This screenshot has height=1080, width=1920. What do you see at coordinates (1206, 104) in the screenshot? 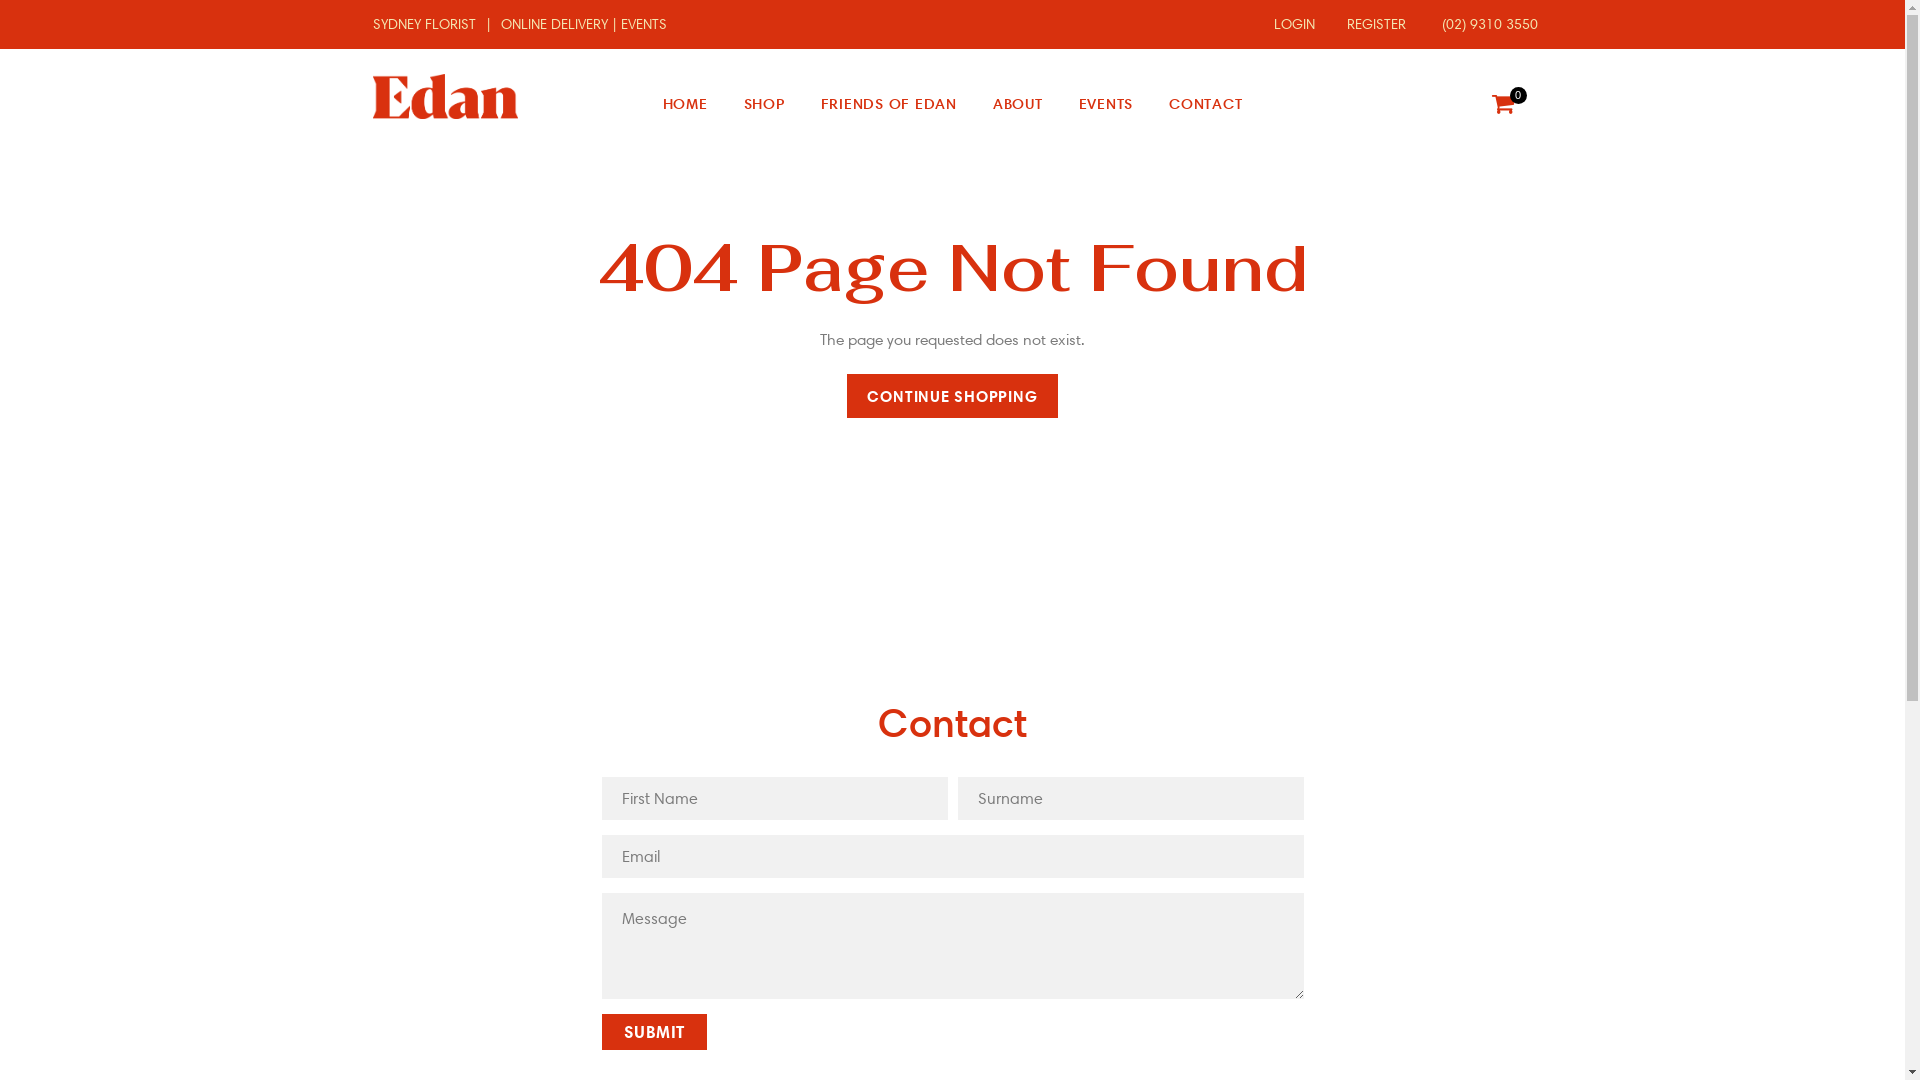
I see `CONTACT` at bounding box center [1206, 104].